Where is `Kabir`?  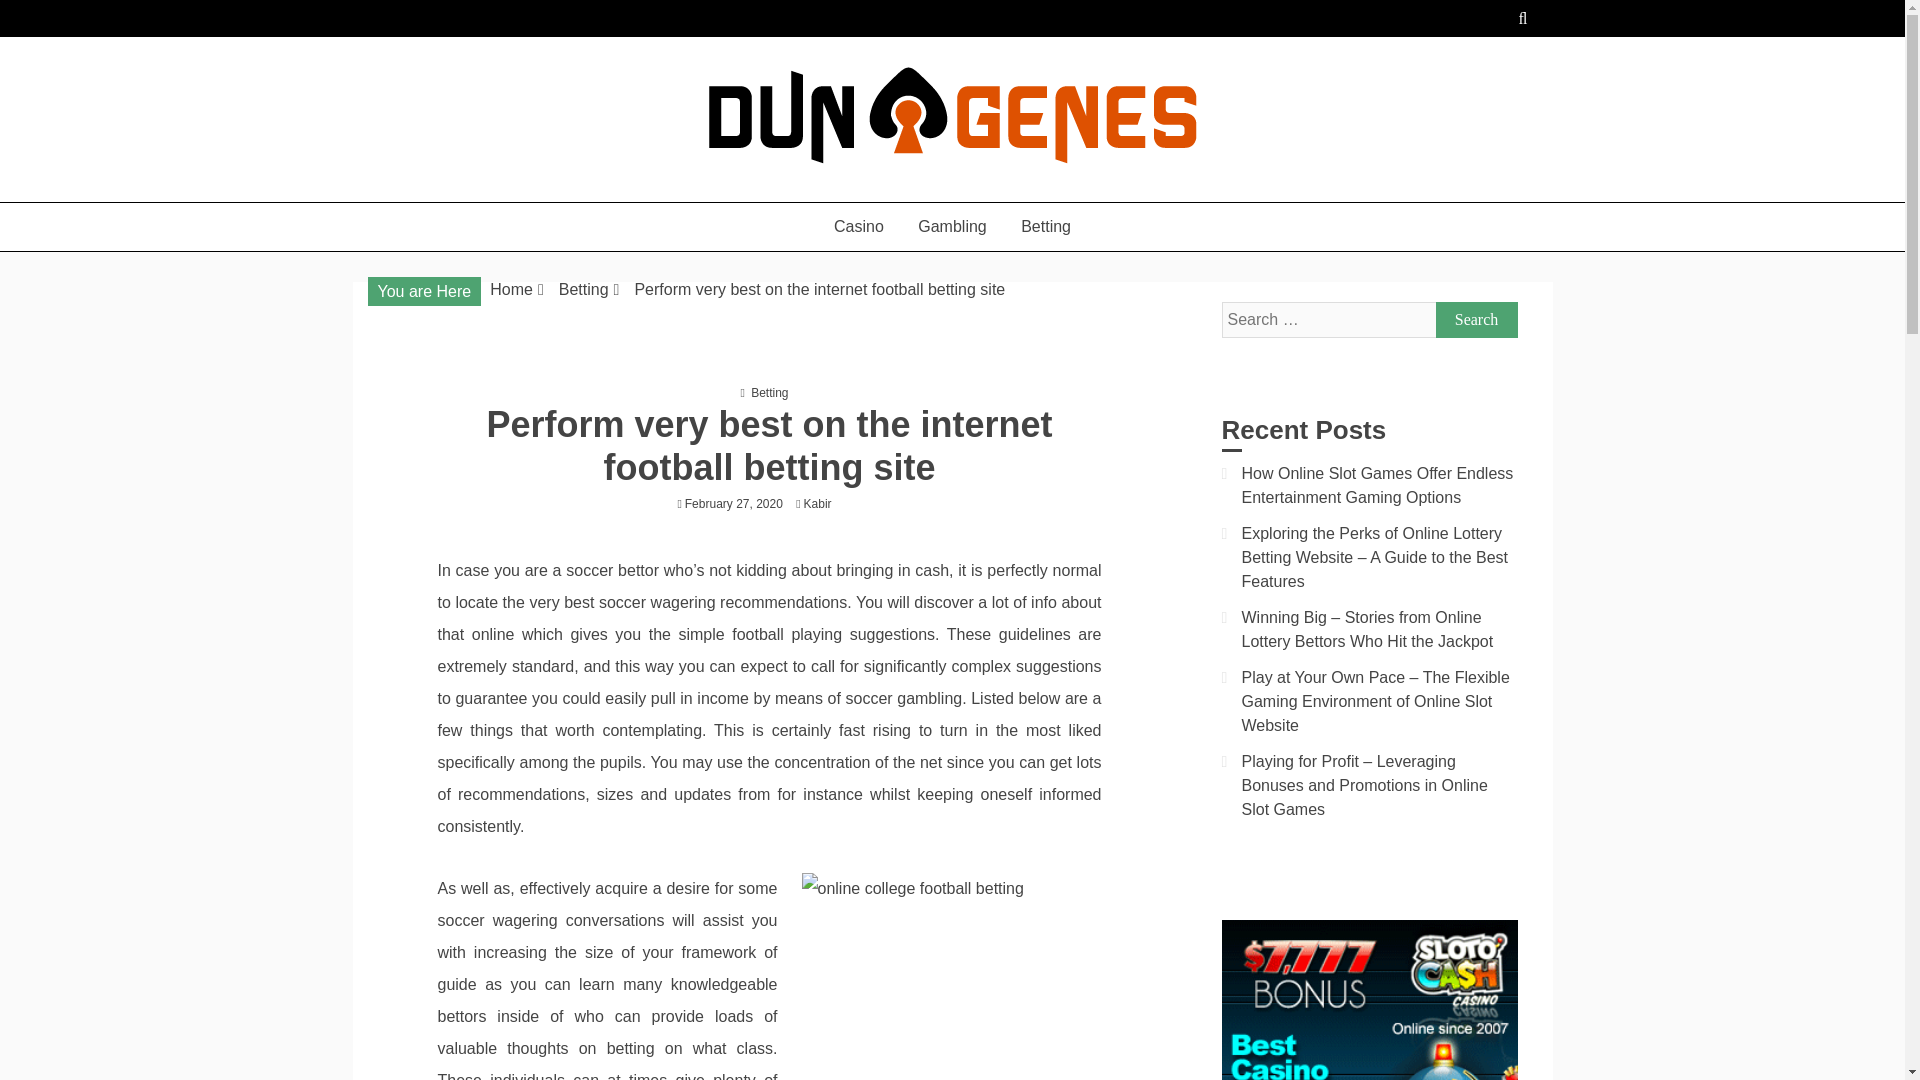
Kabir is located at coordinates (823, 503).